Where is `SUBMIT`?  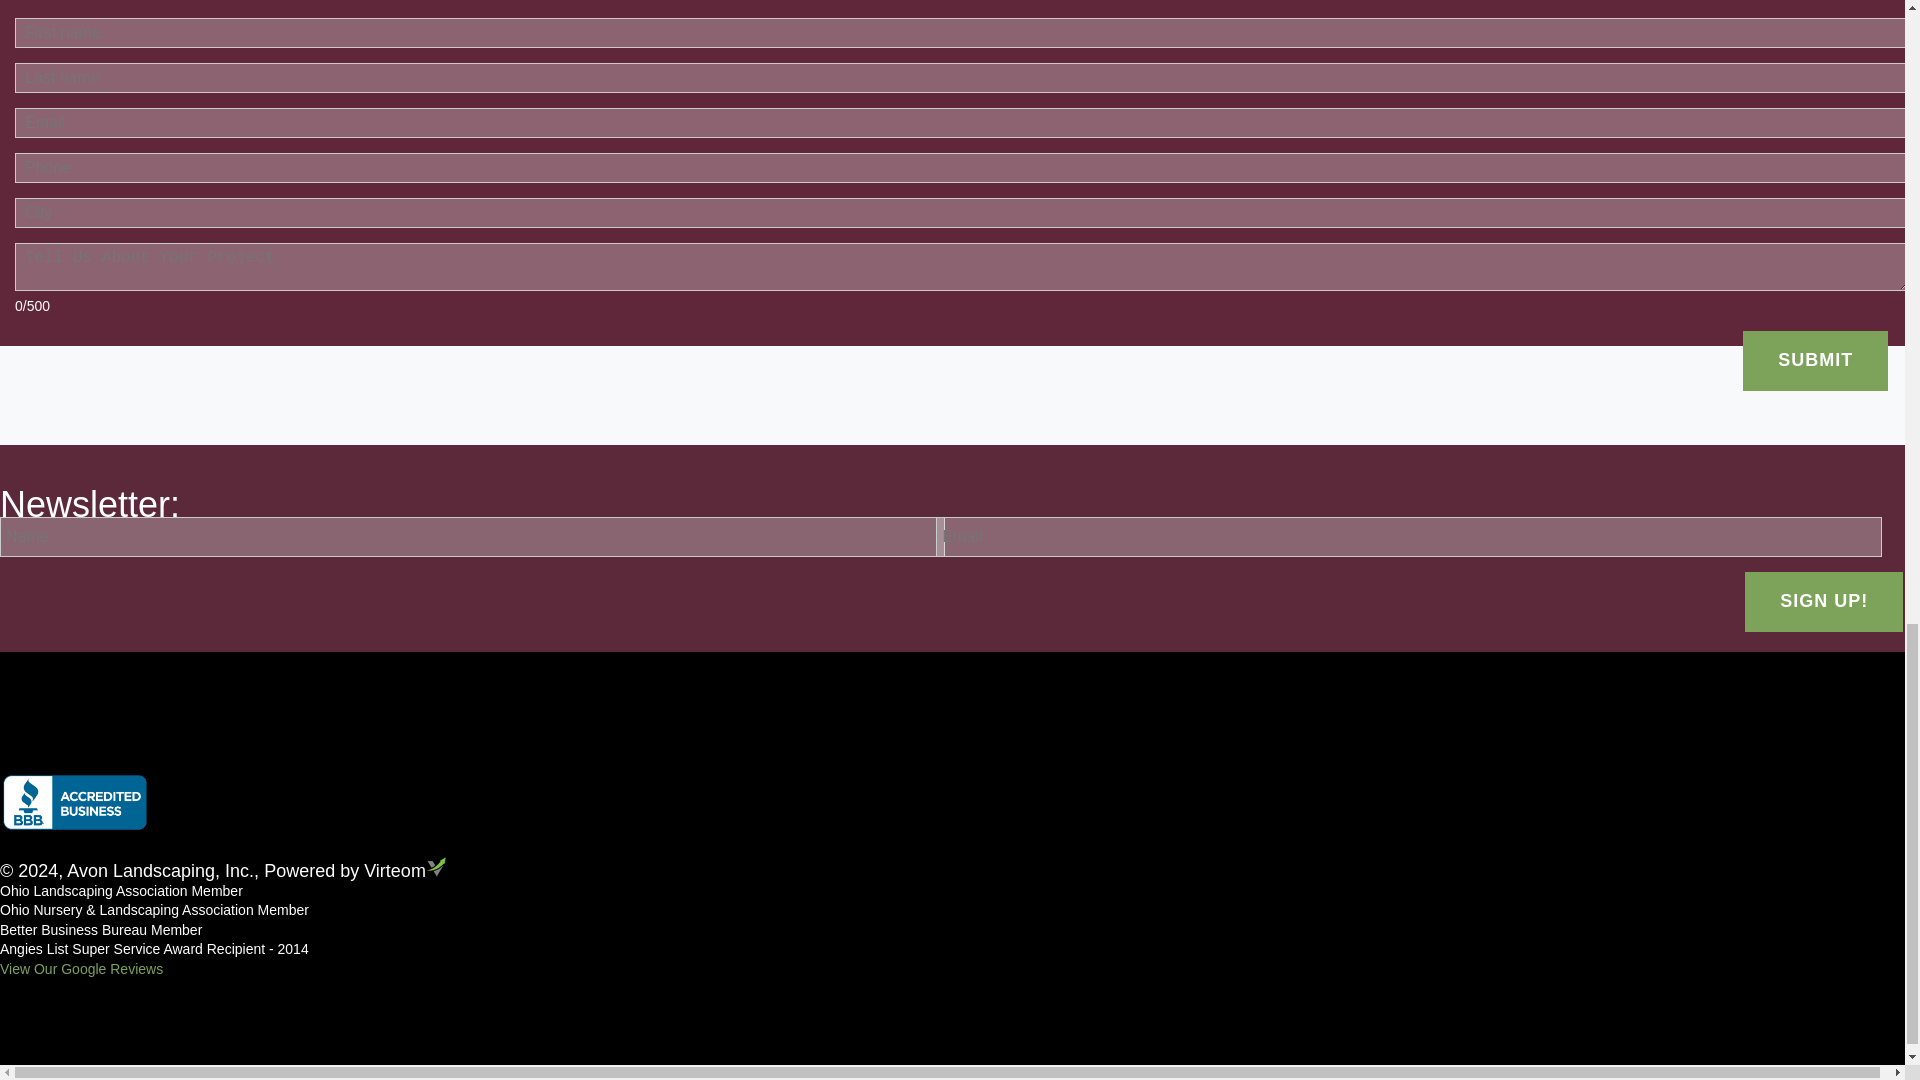 SUBMIT is located at coordinates (1815, 360).